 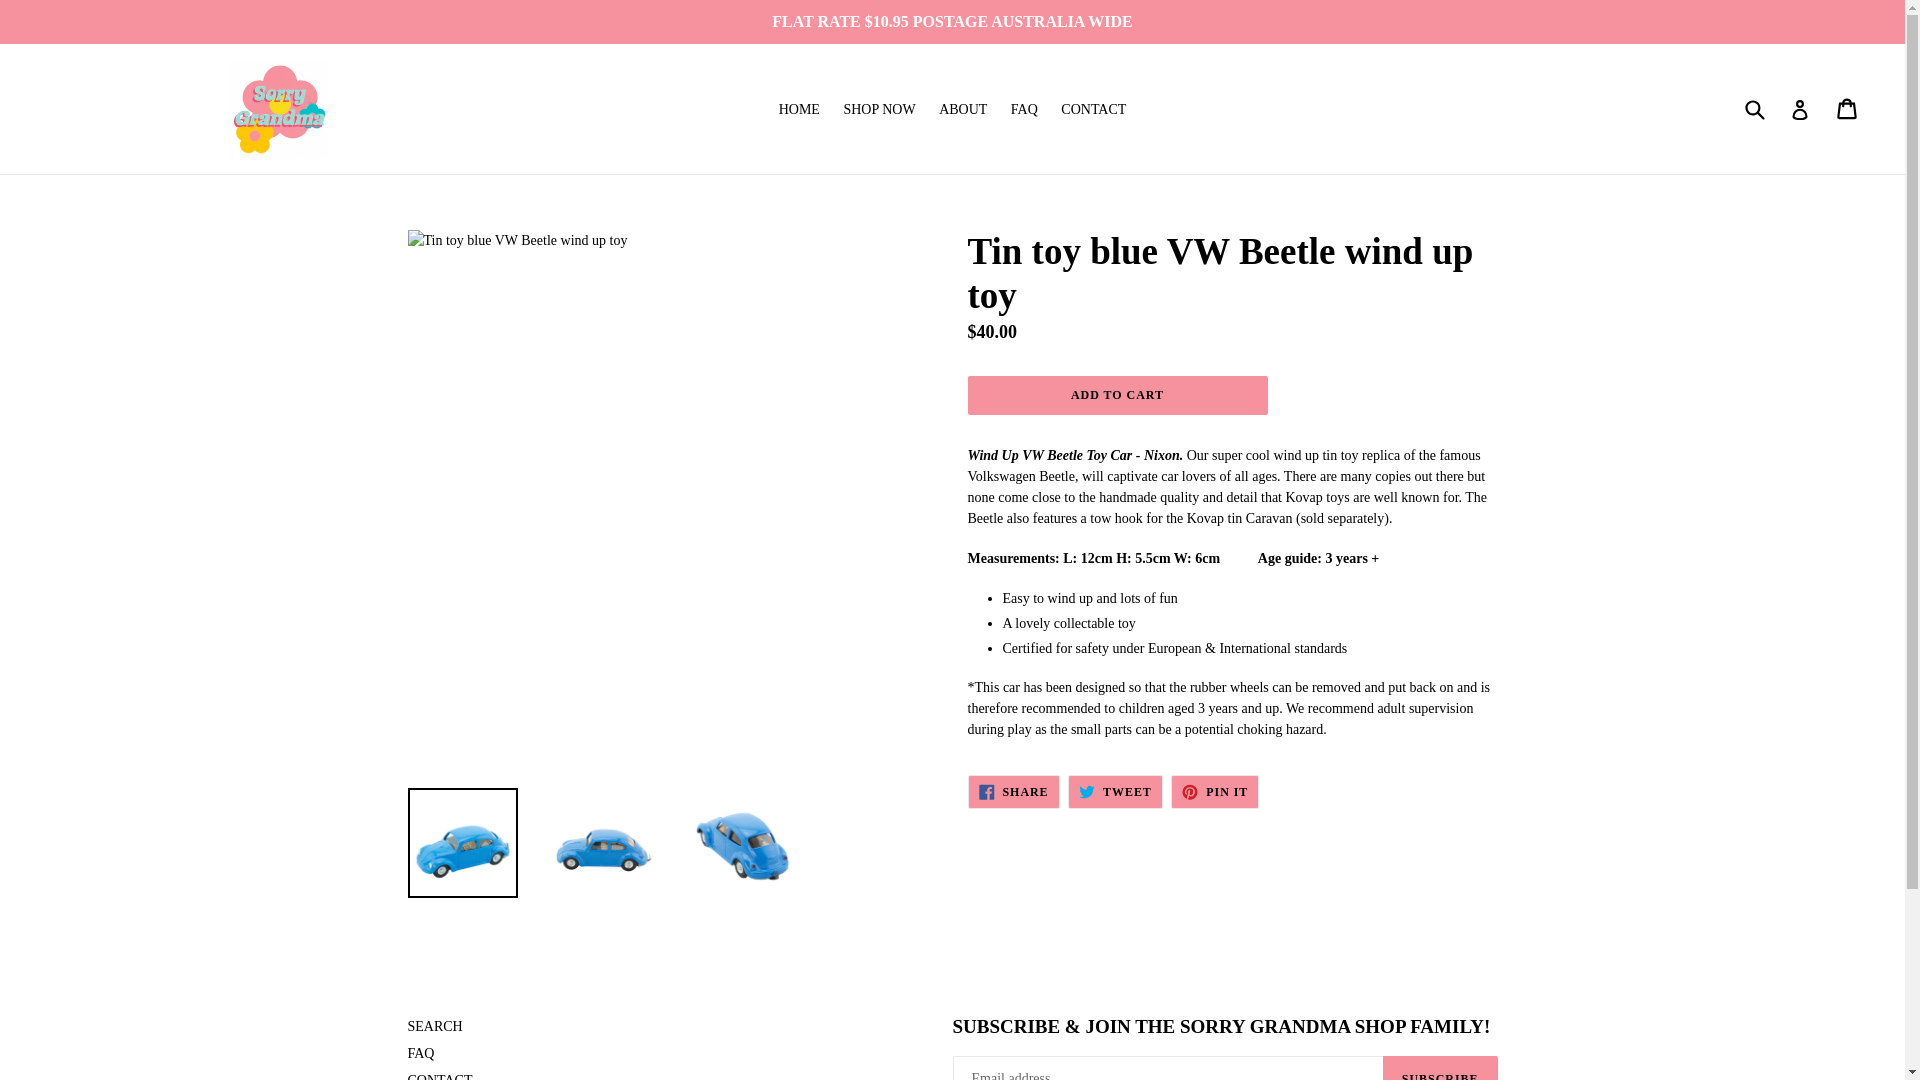 What do you see at coordinates (1013, 792) in the screenshot?
I see `SEARCH` at bounding box center [1013, 792].